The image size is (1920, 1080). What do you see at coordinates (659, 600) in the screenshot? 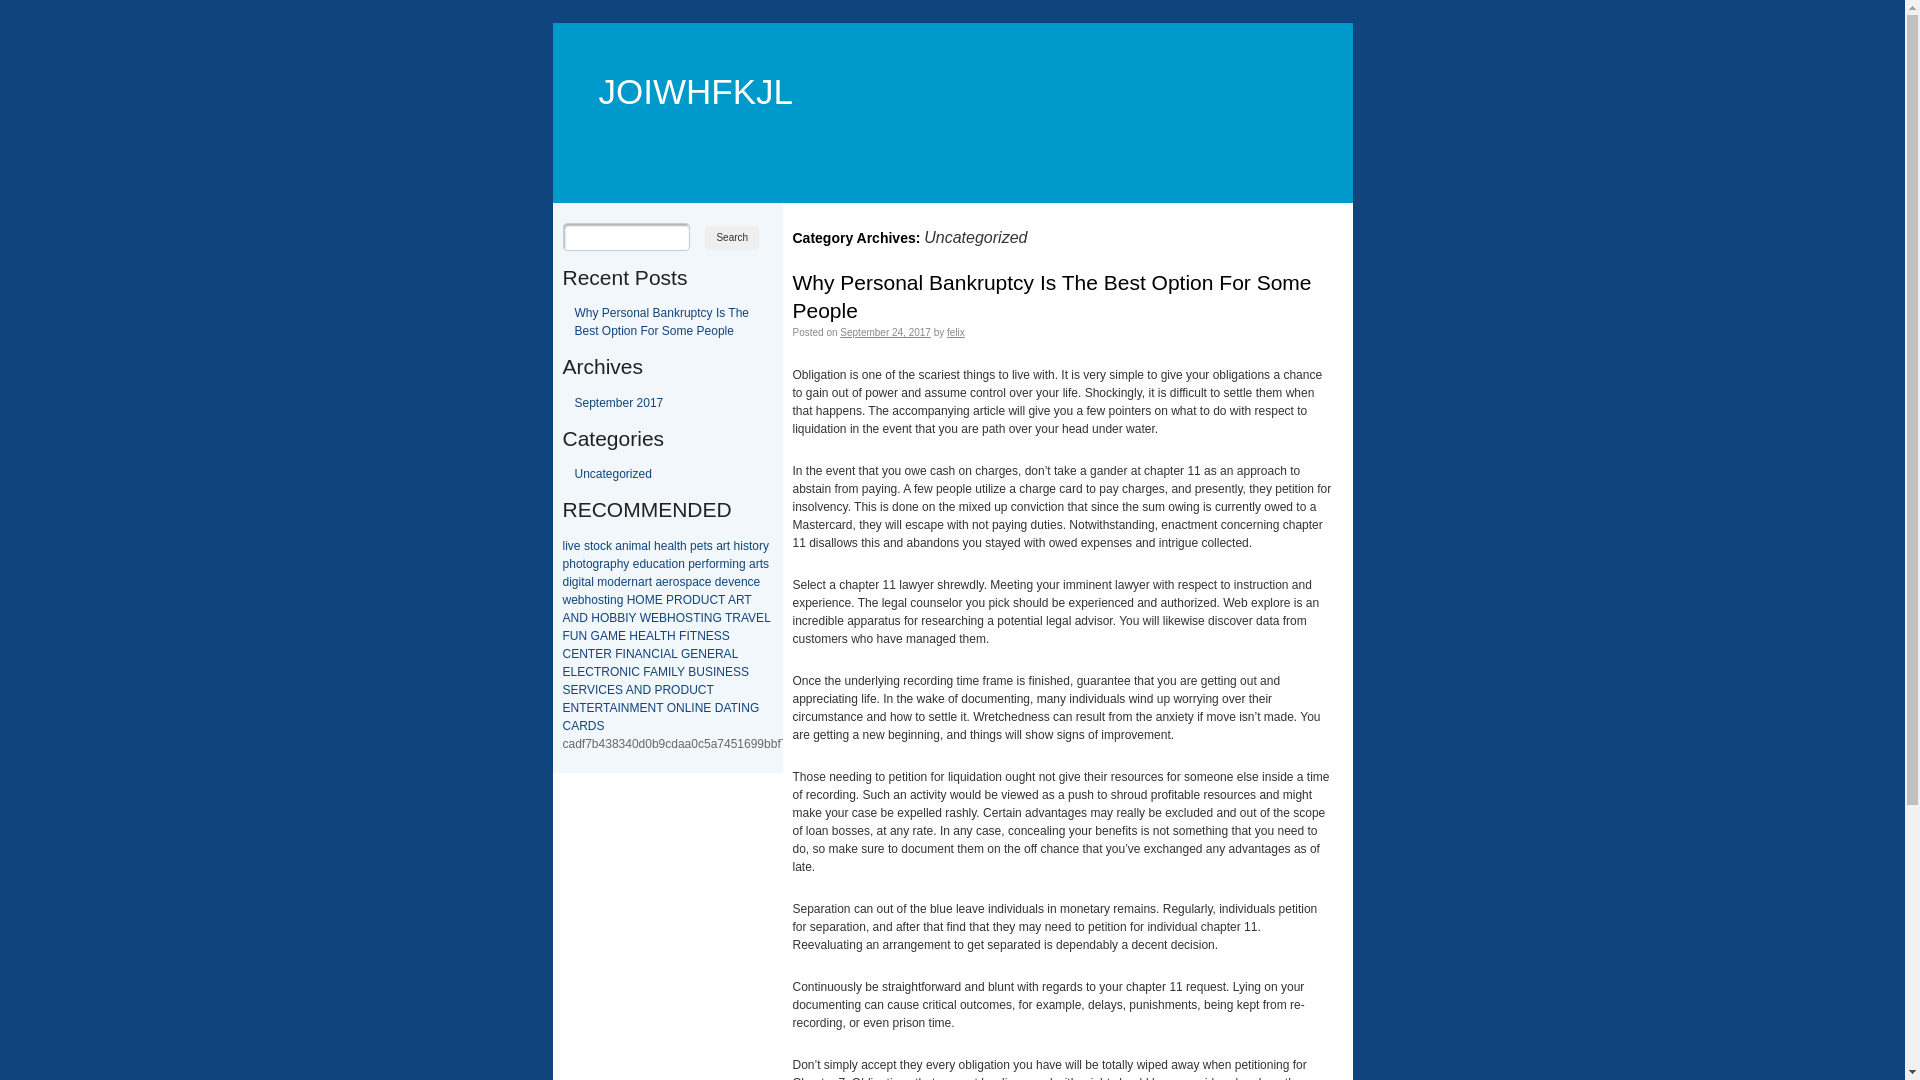
I see `E` at bounding box center [659, 600].